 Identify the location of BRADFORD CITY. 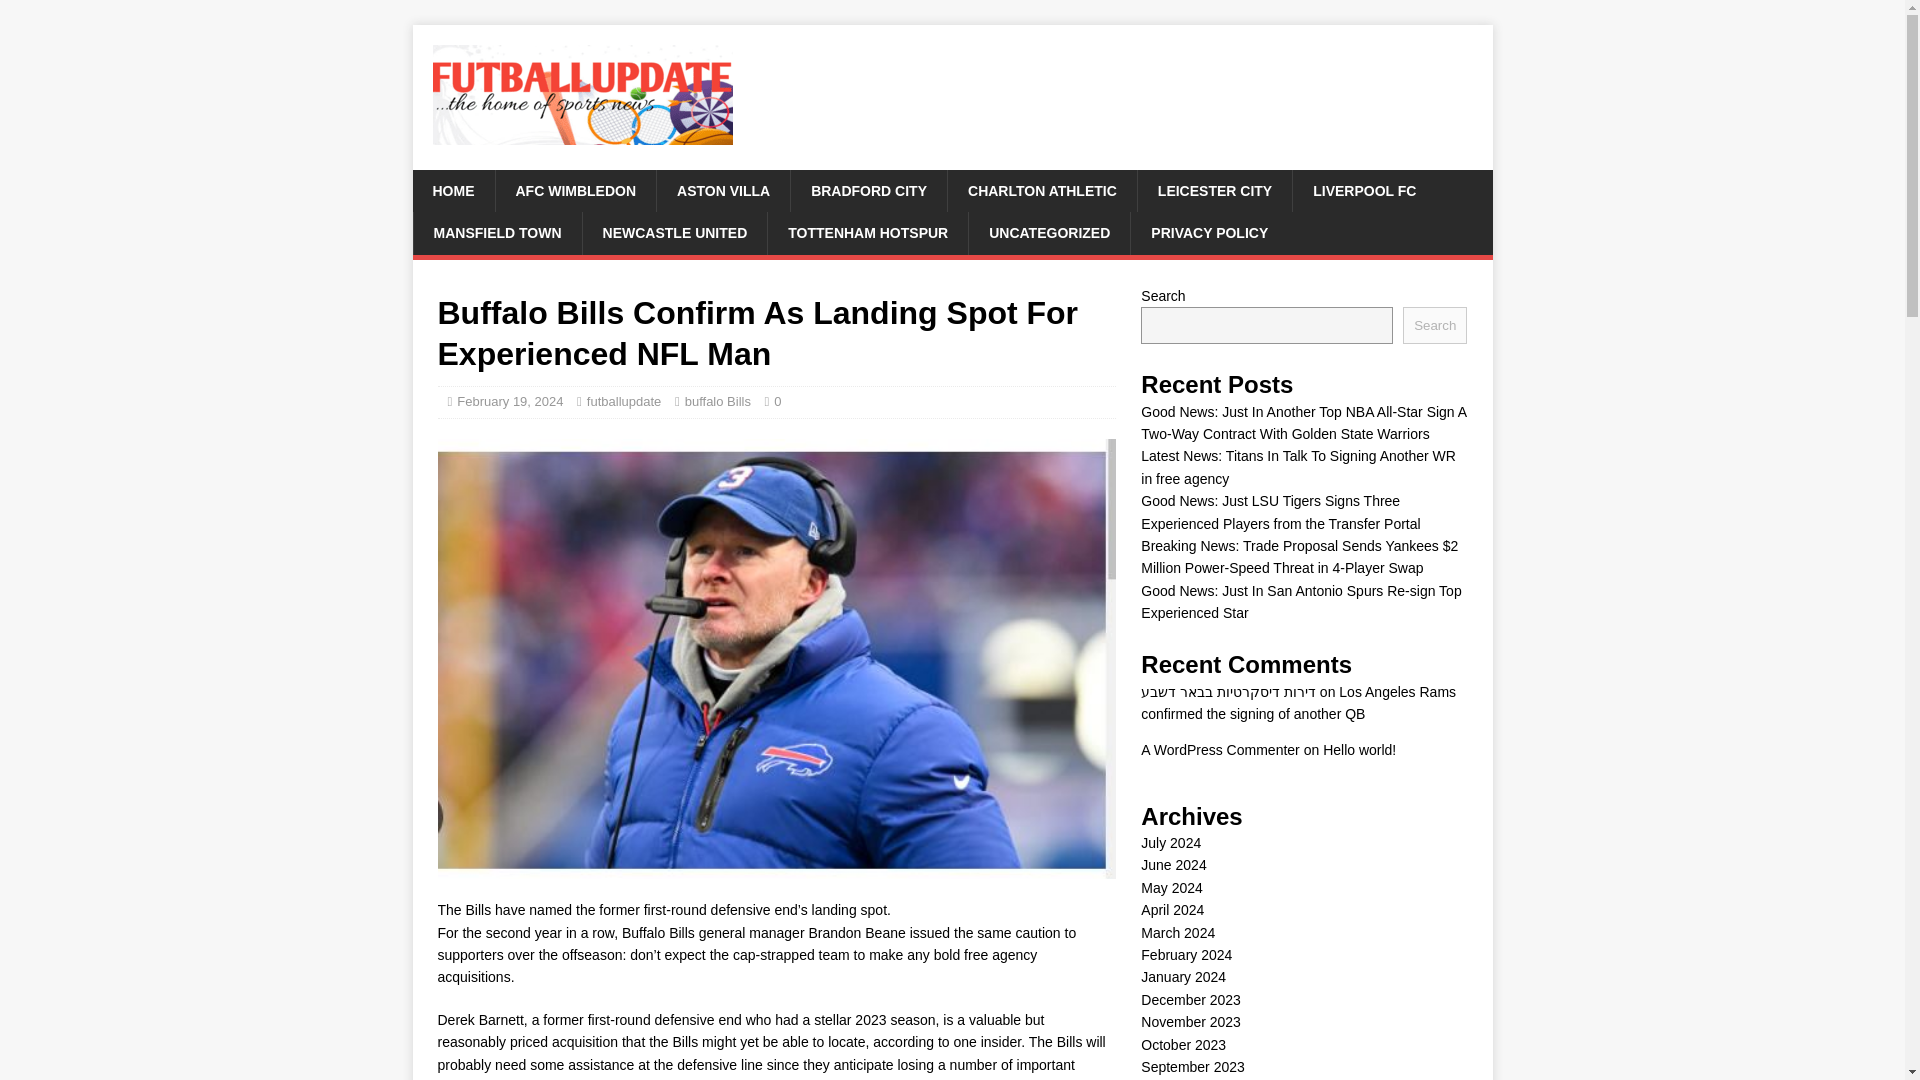
(868, 190).